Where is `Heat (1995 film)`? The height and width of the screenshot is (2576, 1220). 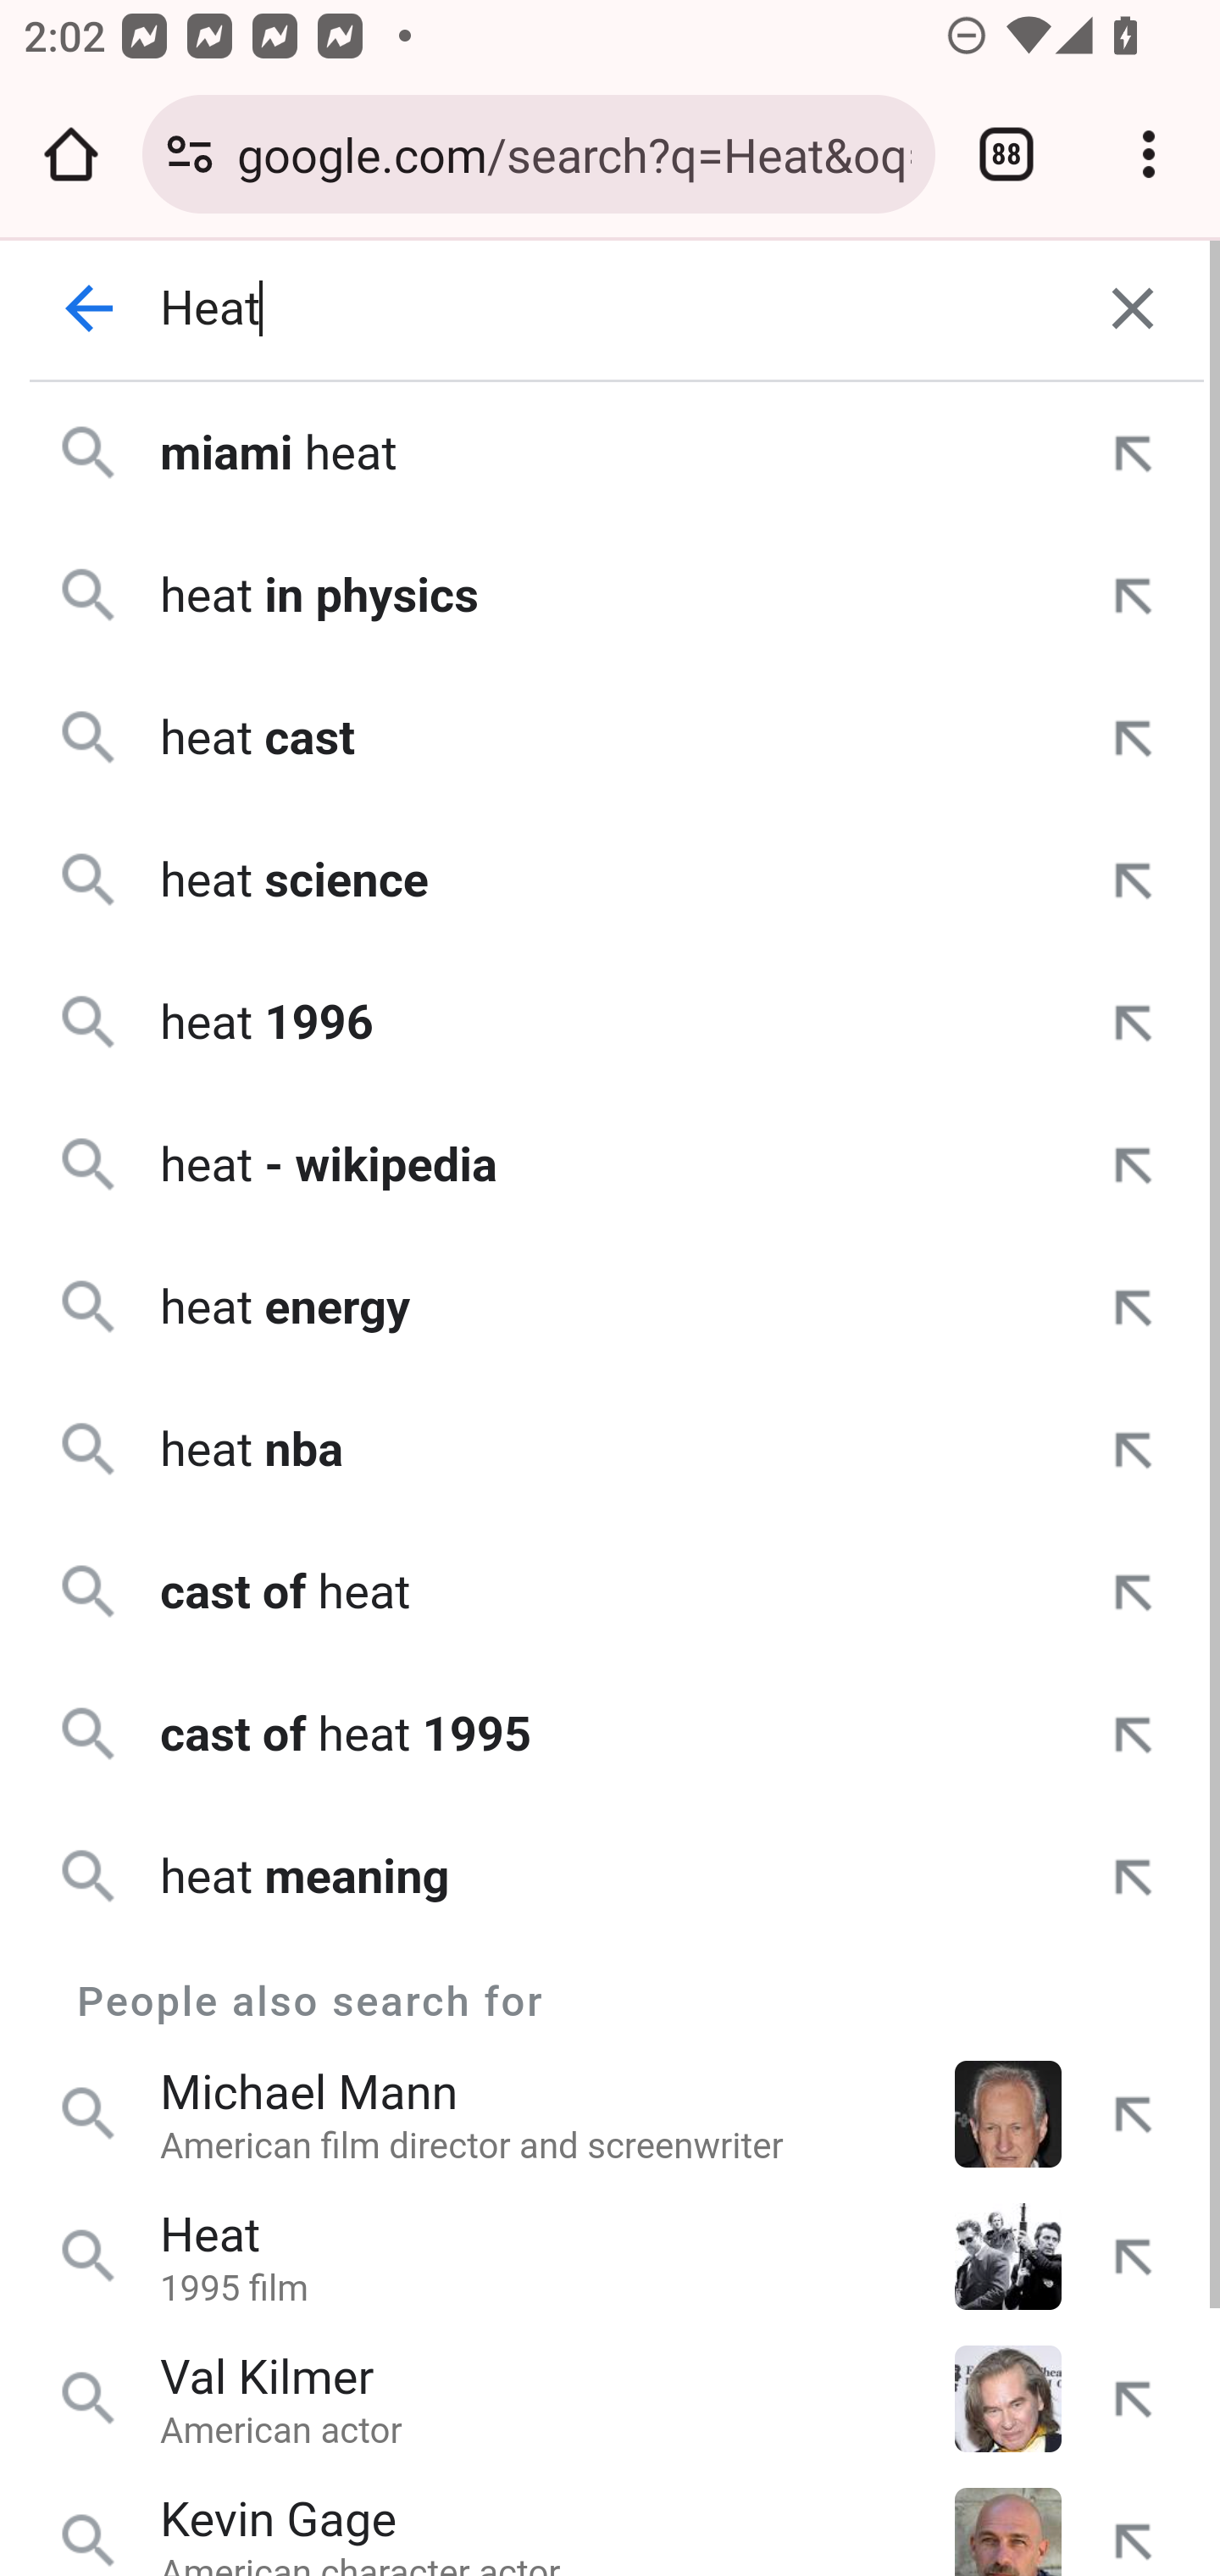 Heat (1995 film) is located at coordinates (634, 1978).